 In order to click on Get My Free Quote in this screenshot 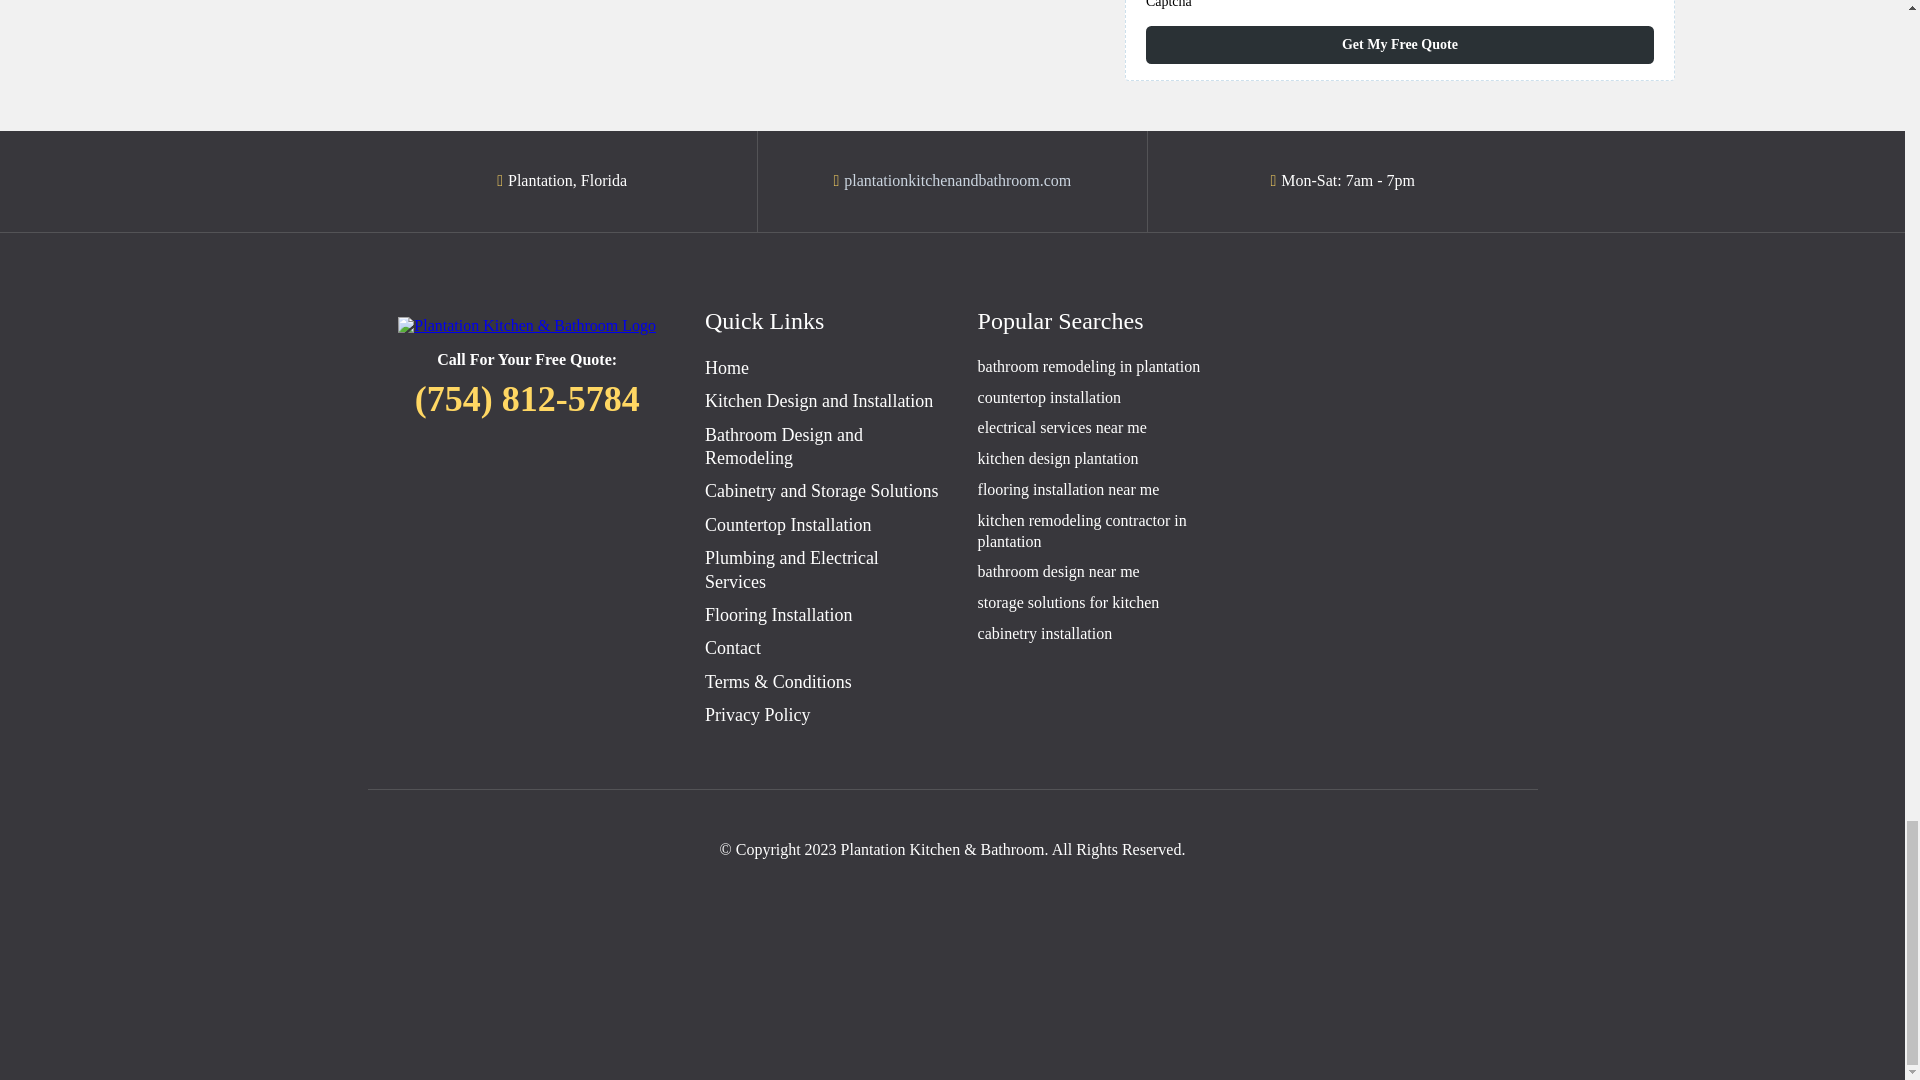, I will do `click(1400, 44)`.